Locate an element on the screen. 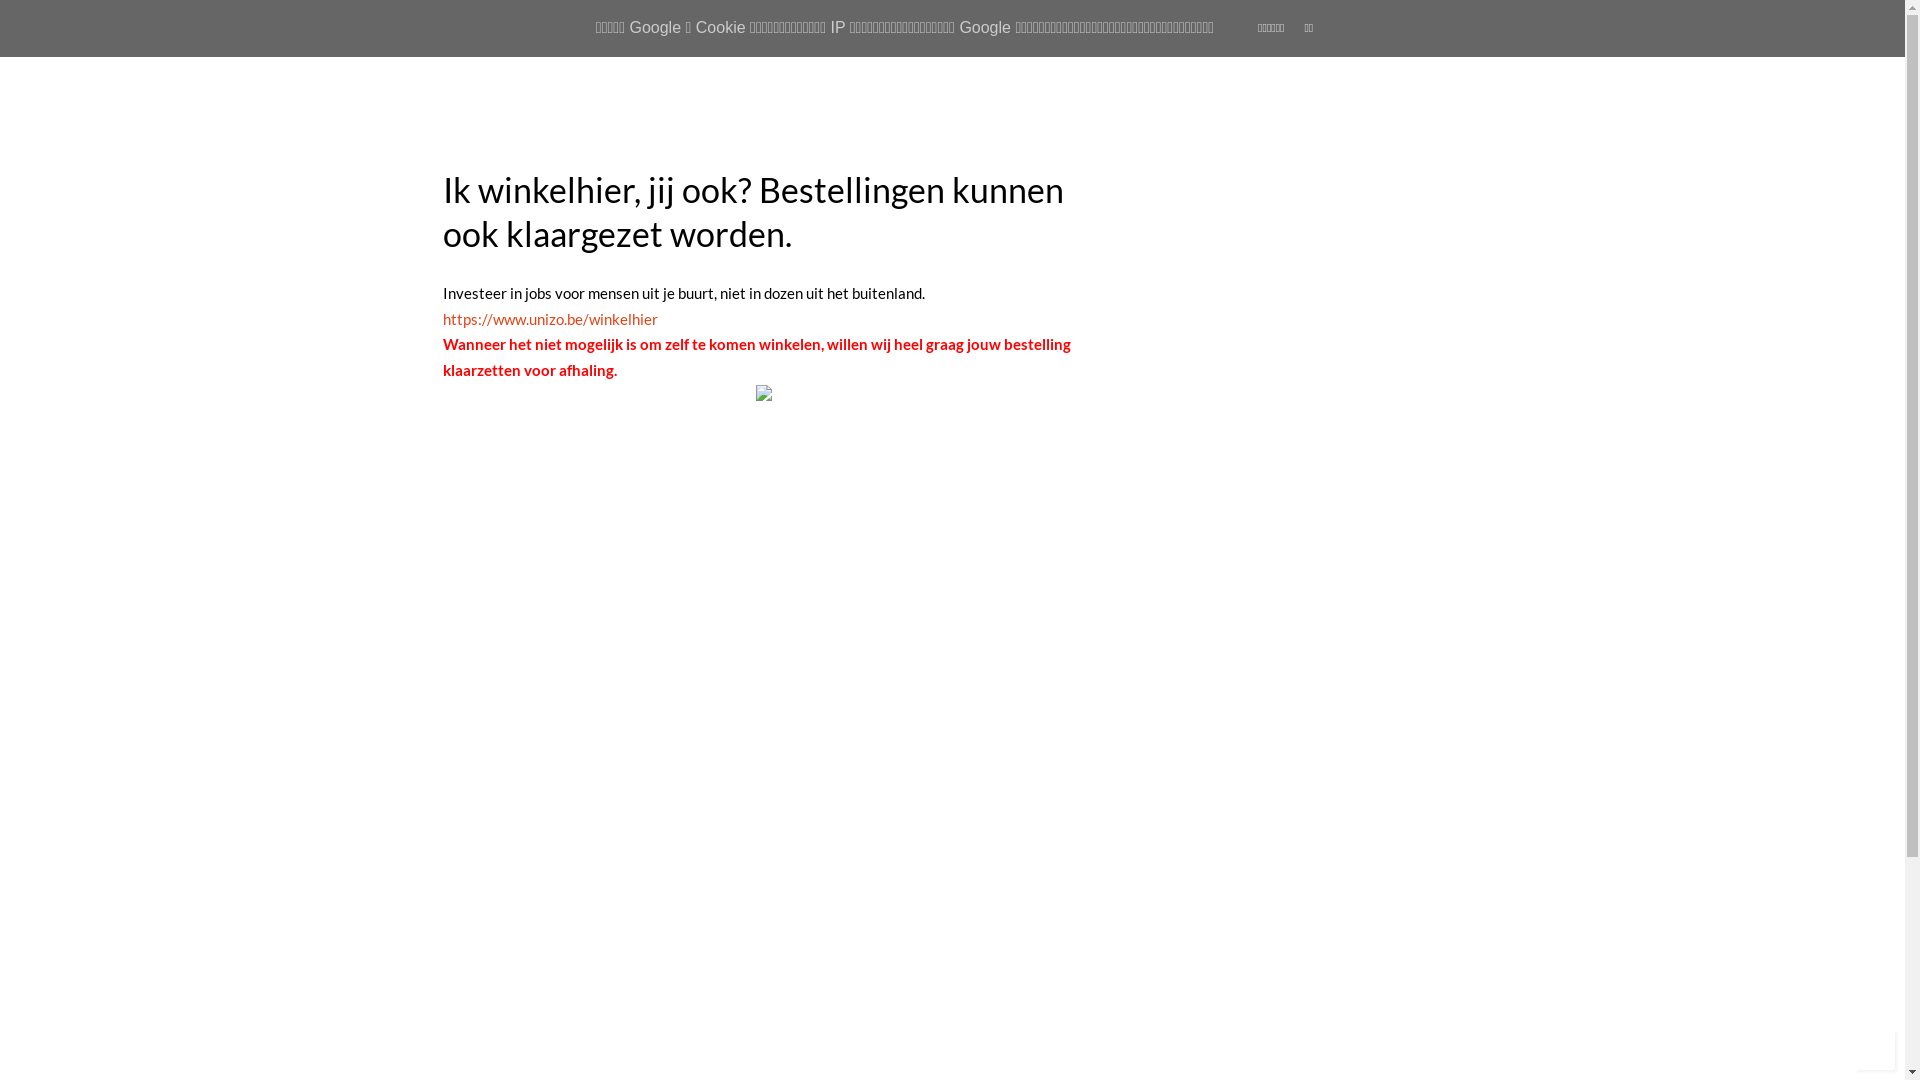 The width and height of the screenshot is (1920, 1080). https://www.unizo.be/winkelhier is located at coordinates (550, 319).